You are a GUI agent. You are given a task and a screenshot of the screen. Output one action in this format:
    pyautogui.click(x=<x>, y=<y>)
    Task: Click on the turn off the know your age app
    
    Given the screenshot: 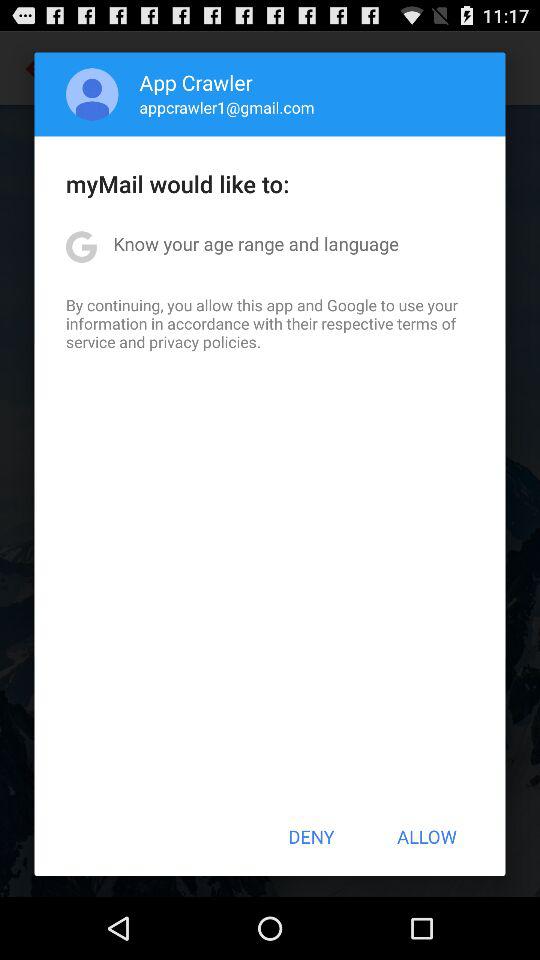 What is the action you would take?
    pyautogui.click(x=256, y=244)
    